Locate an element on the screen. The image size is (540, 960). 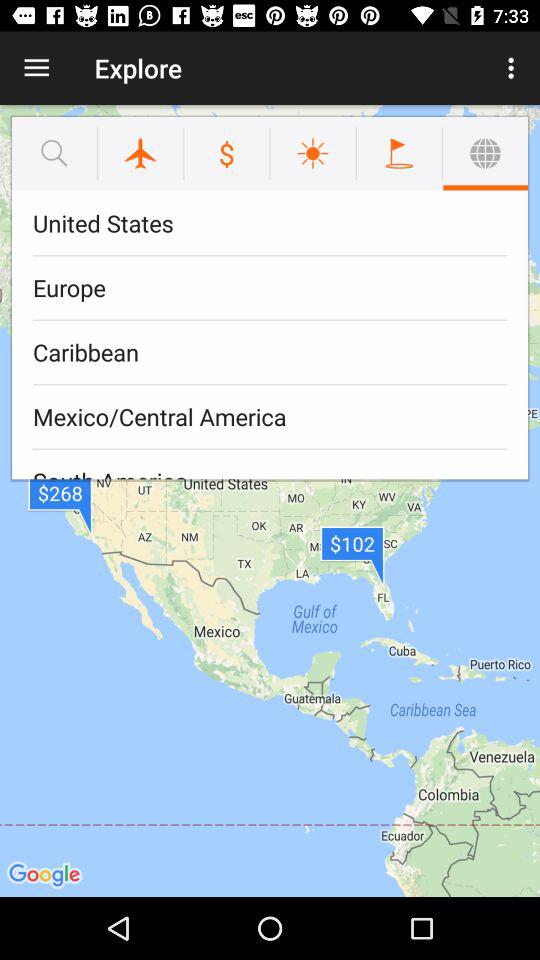
press mexico/central america item is located at coordinates (270, 416).